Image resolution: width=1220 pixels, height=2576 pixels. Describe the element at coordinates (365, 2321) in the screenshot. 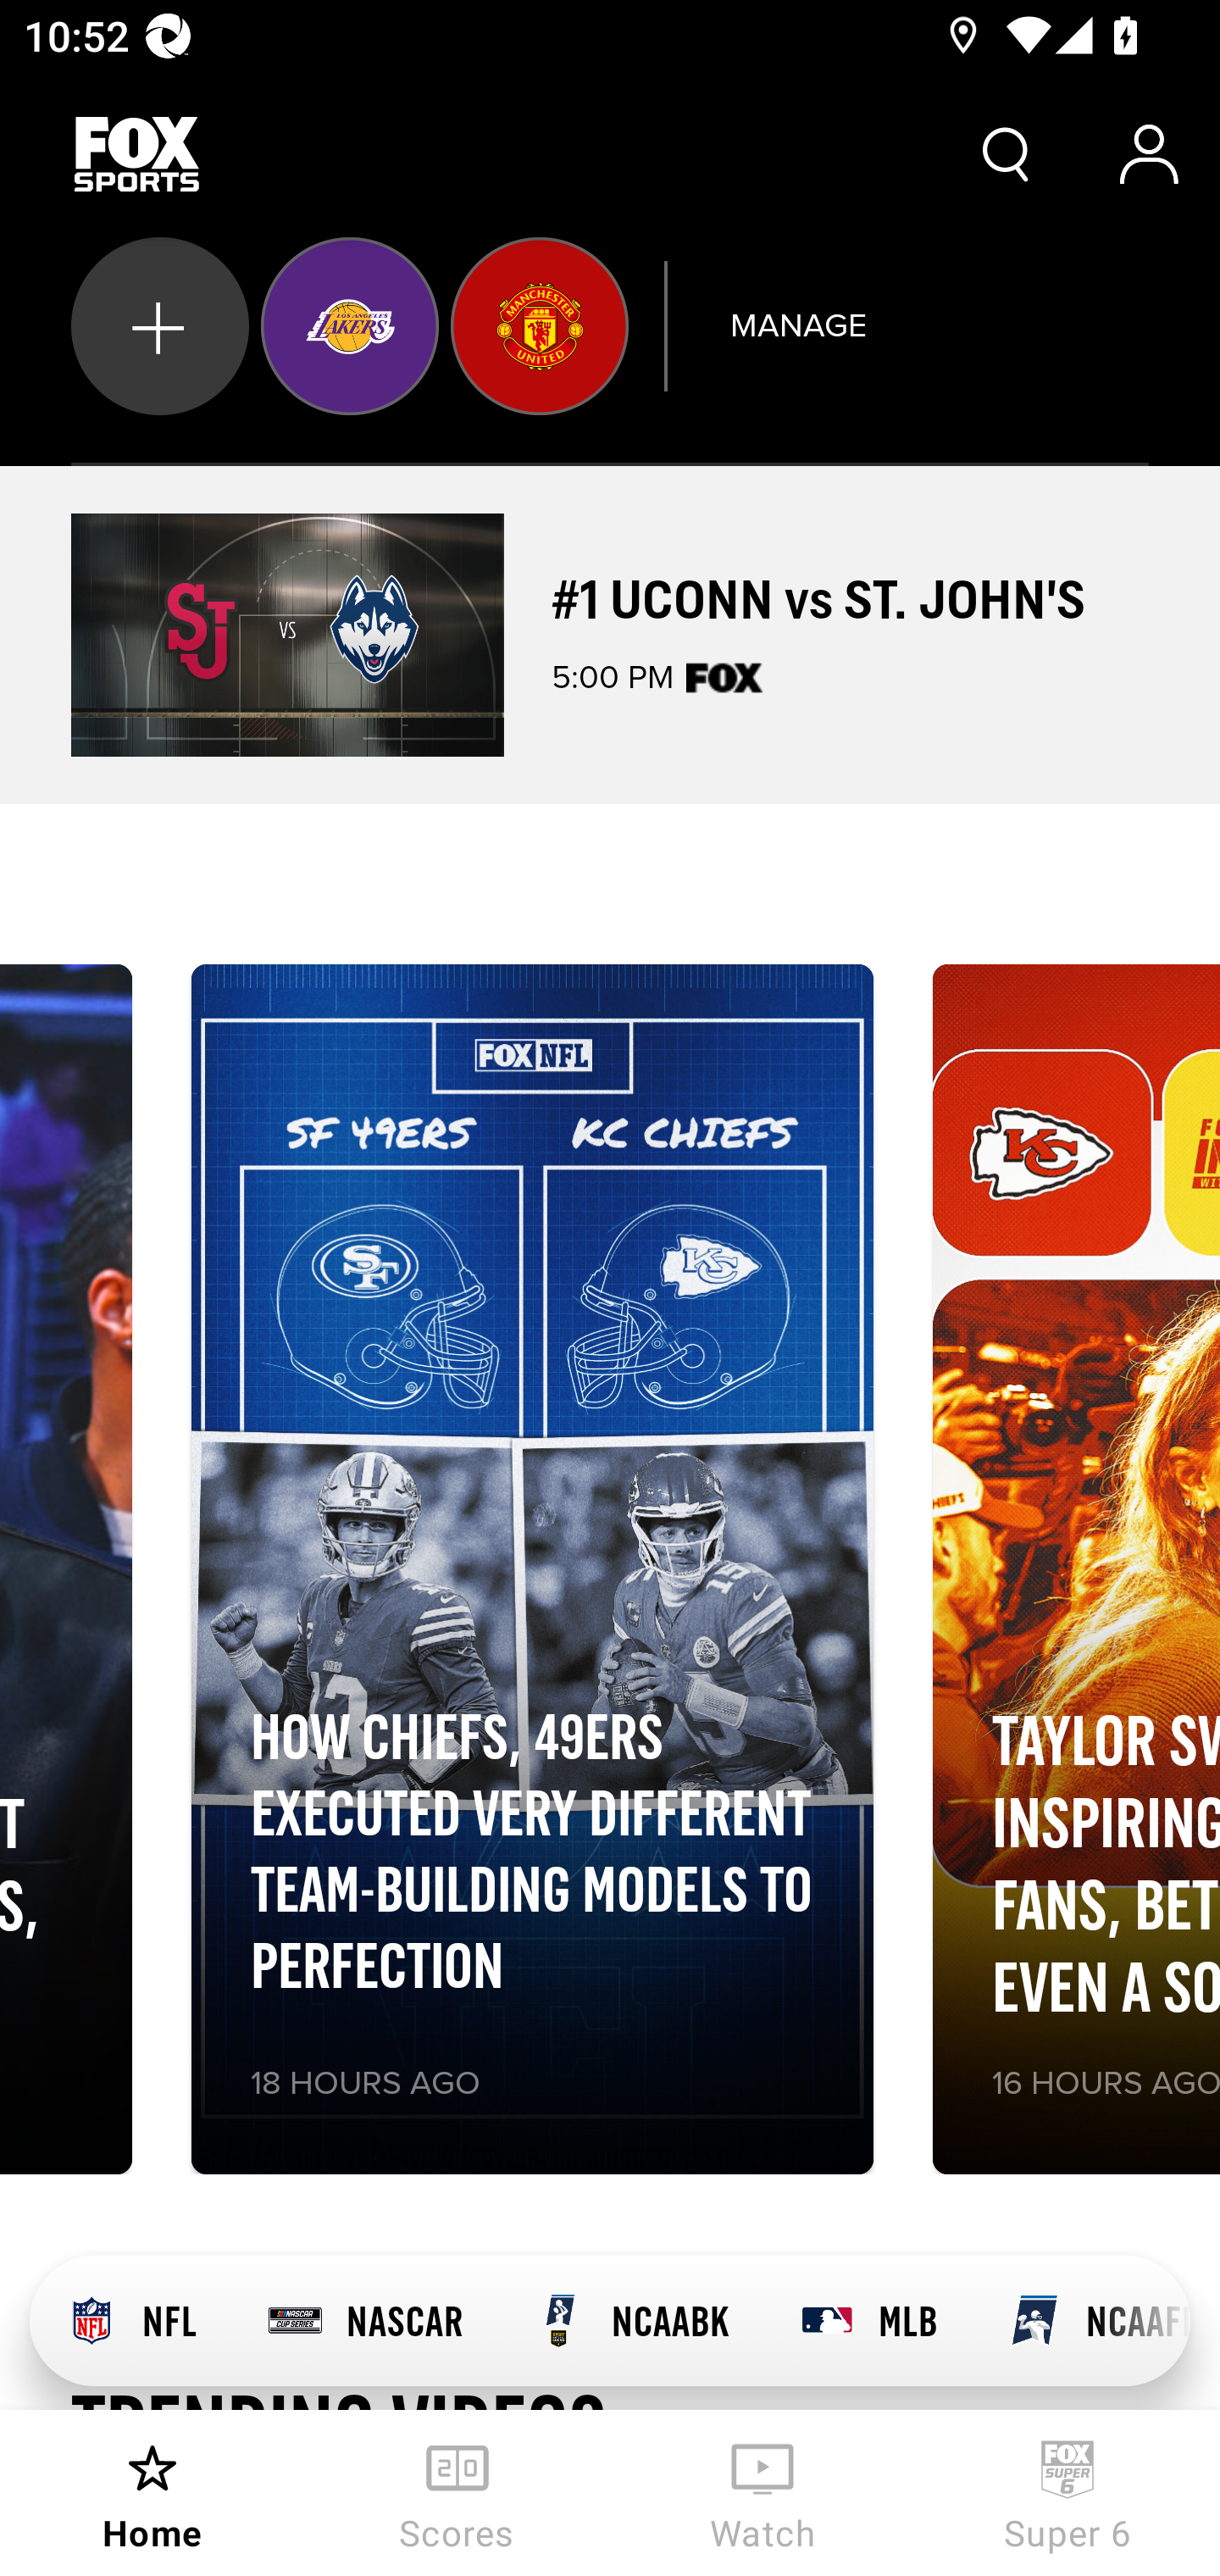

I see `NASCAR` at that location.